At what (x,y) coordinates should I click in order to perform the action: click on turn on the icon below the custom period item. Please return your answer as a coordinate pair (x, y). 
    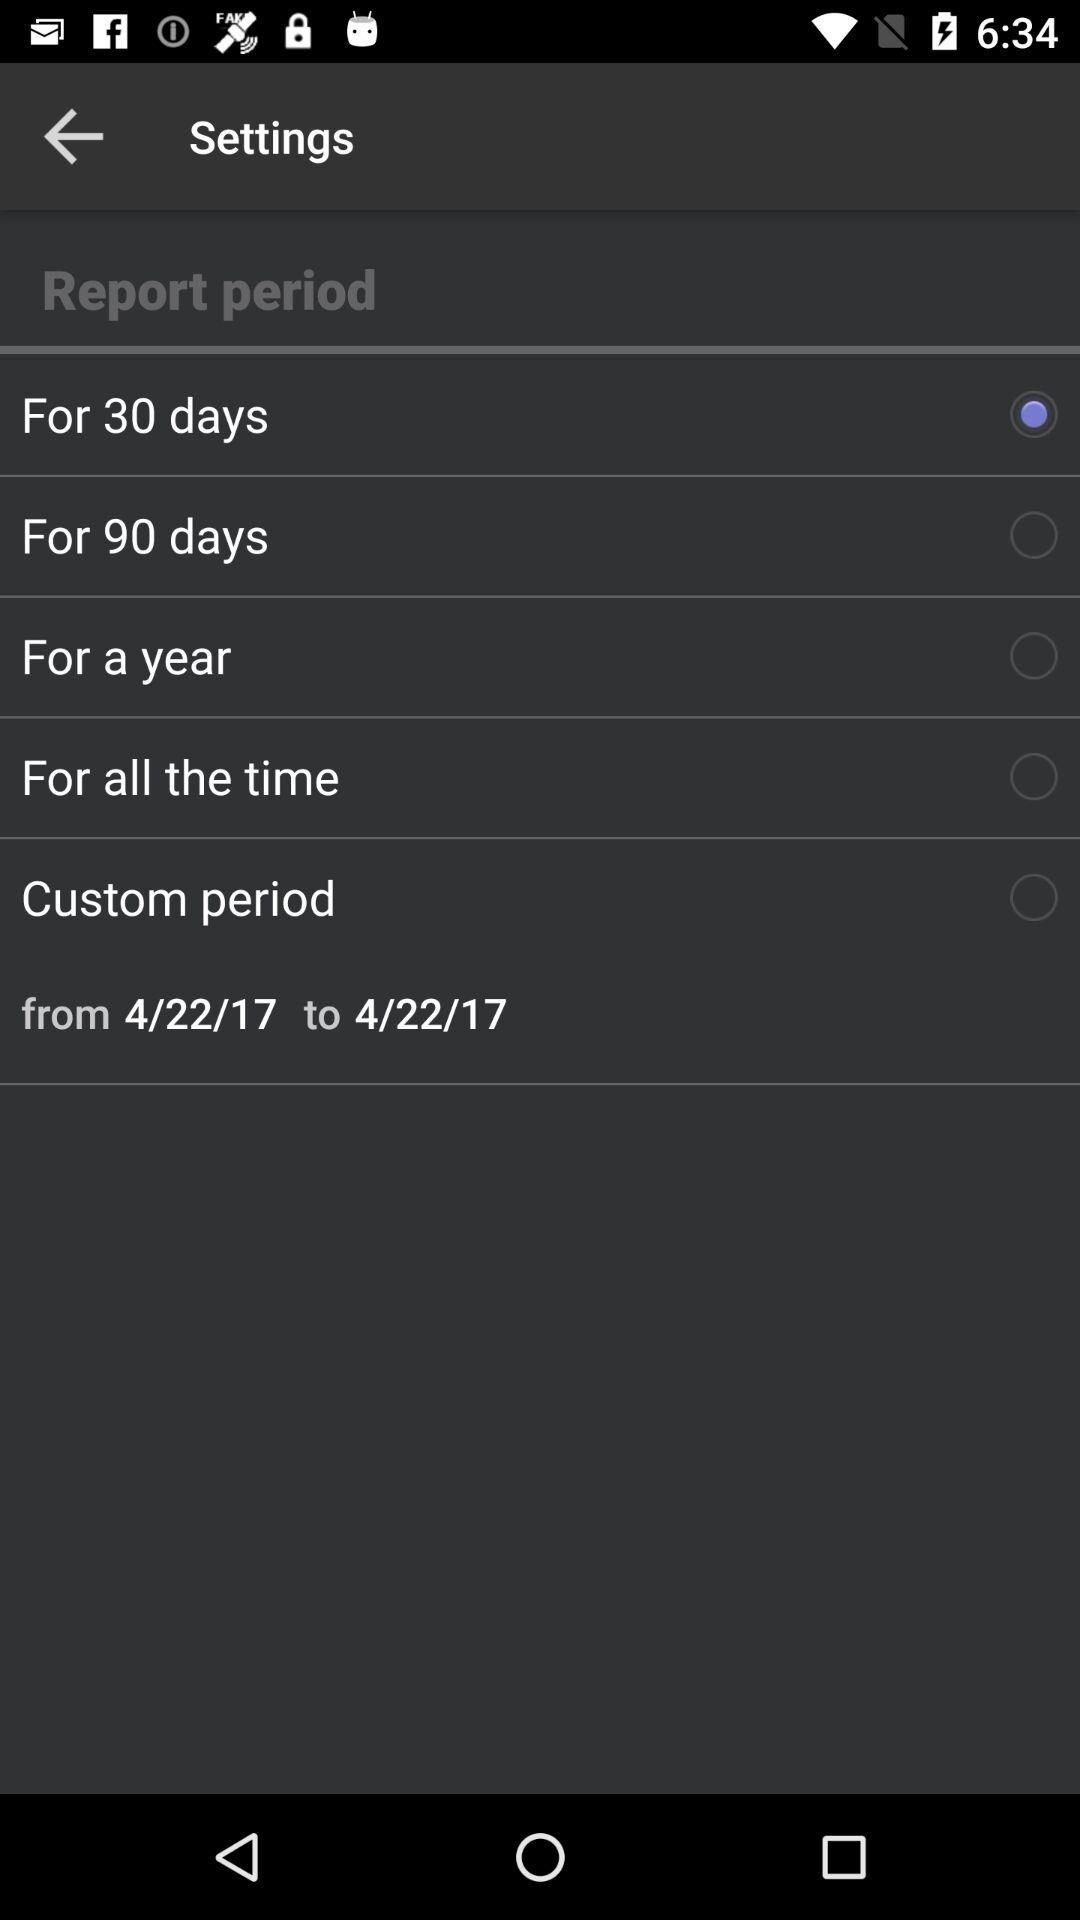
    Looking at the image, I should click on (66, 1012).